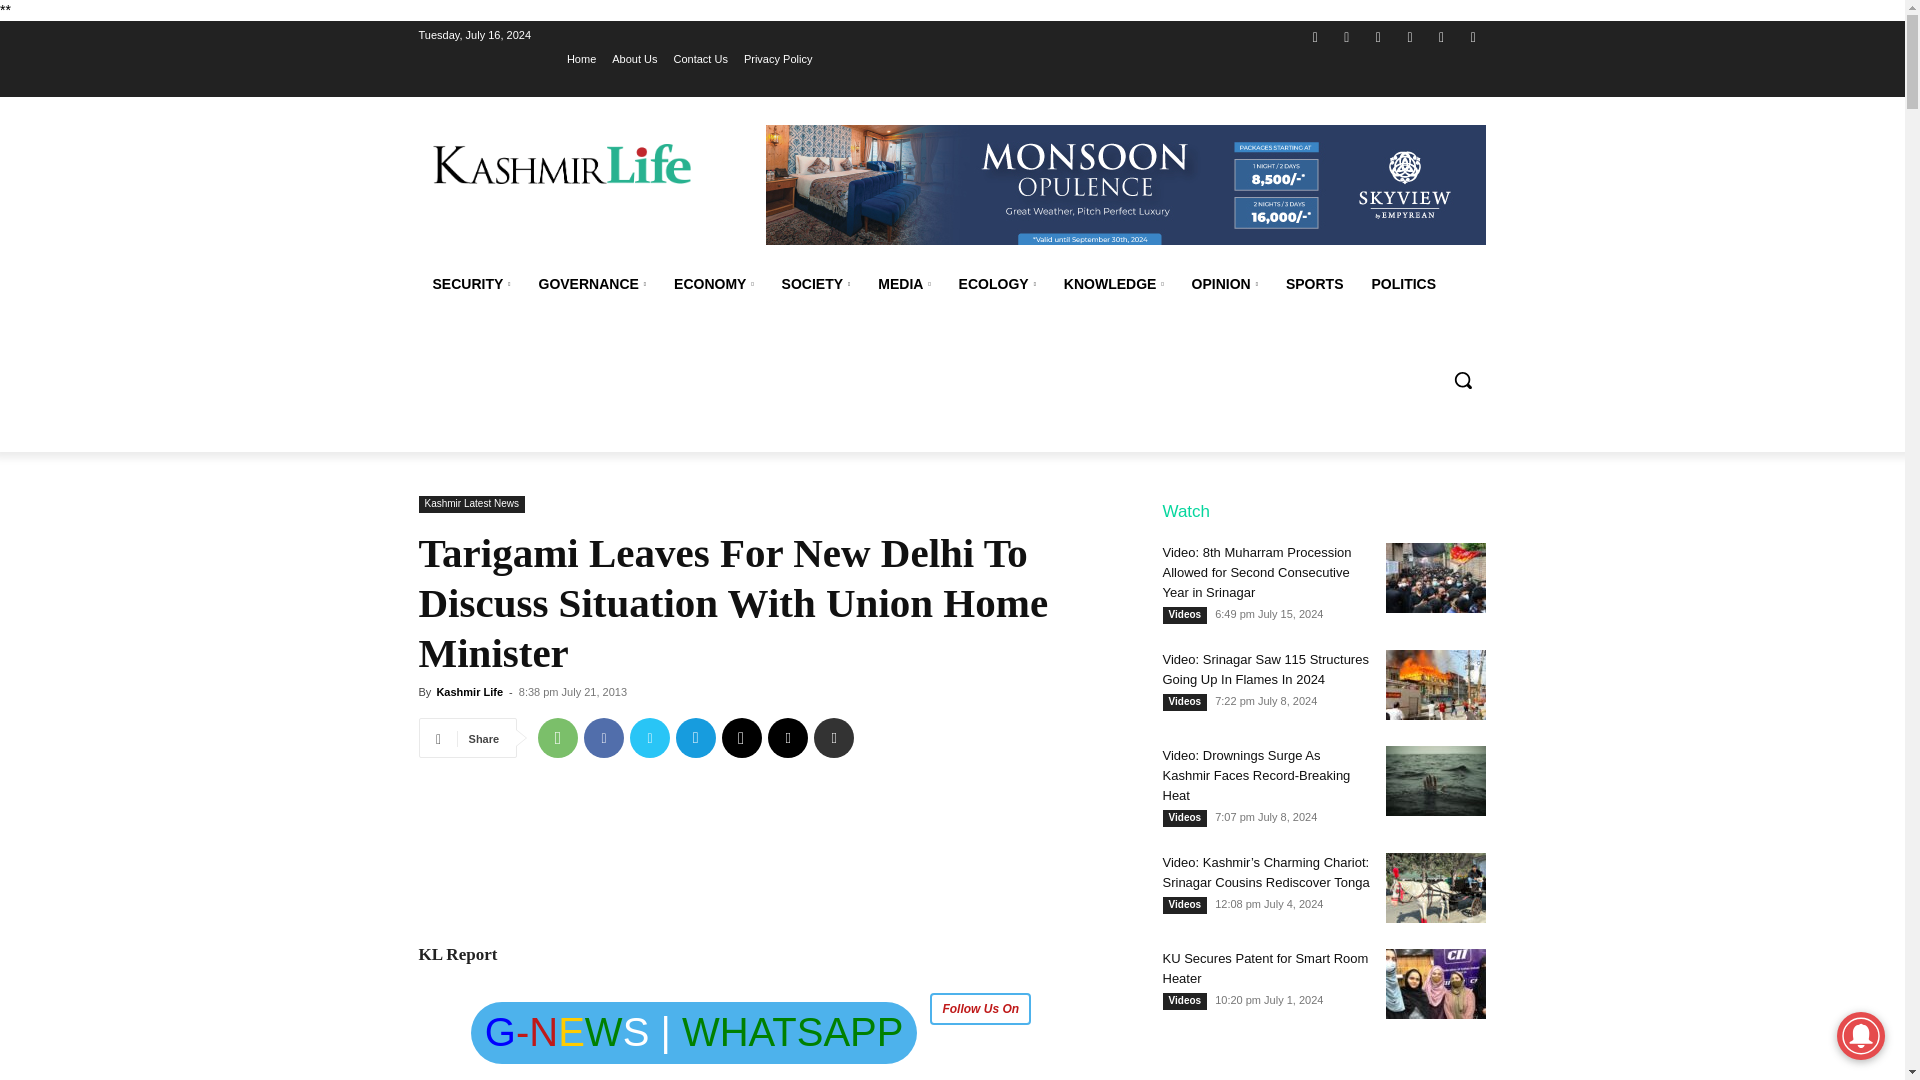 Image resolution: width=1920 pixels, height=1080 pixels. Describe the element at coordinates (1410, 36) in the screenshot. I see `Website` at that location.